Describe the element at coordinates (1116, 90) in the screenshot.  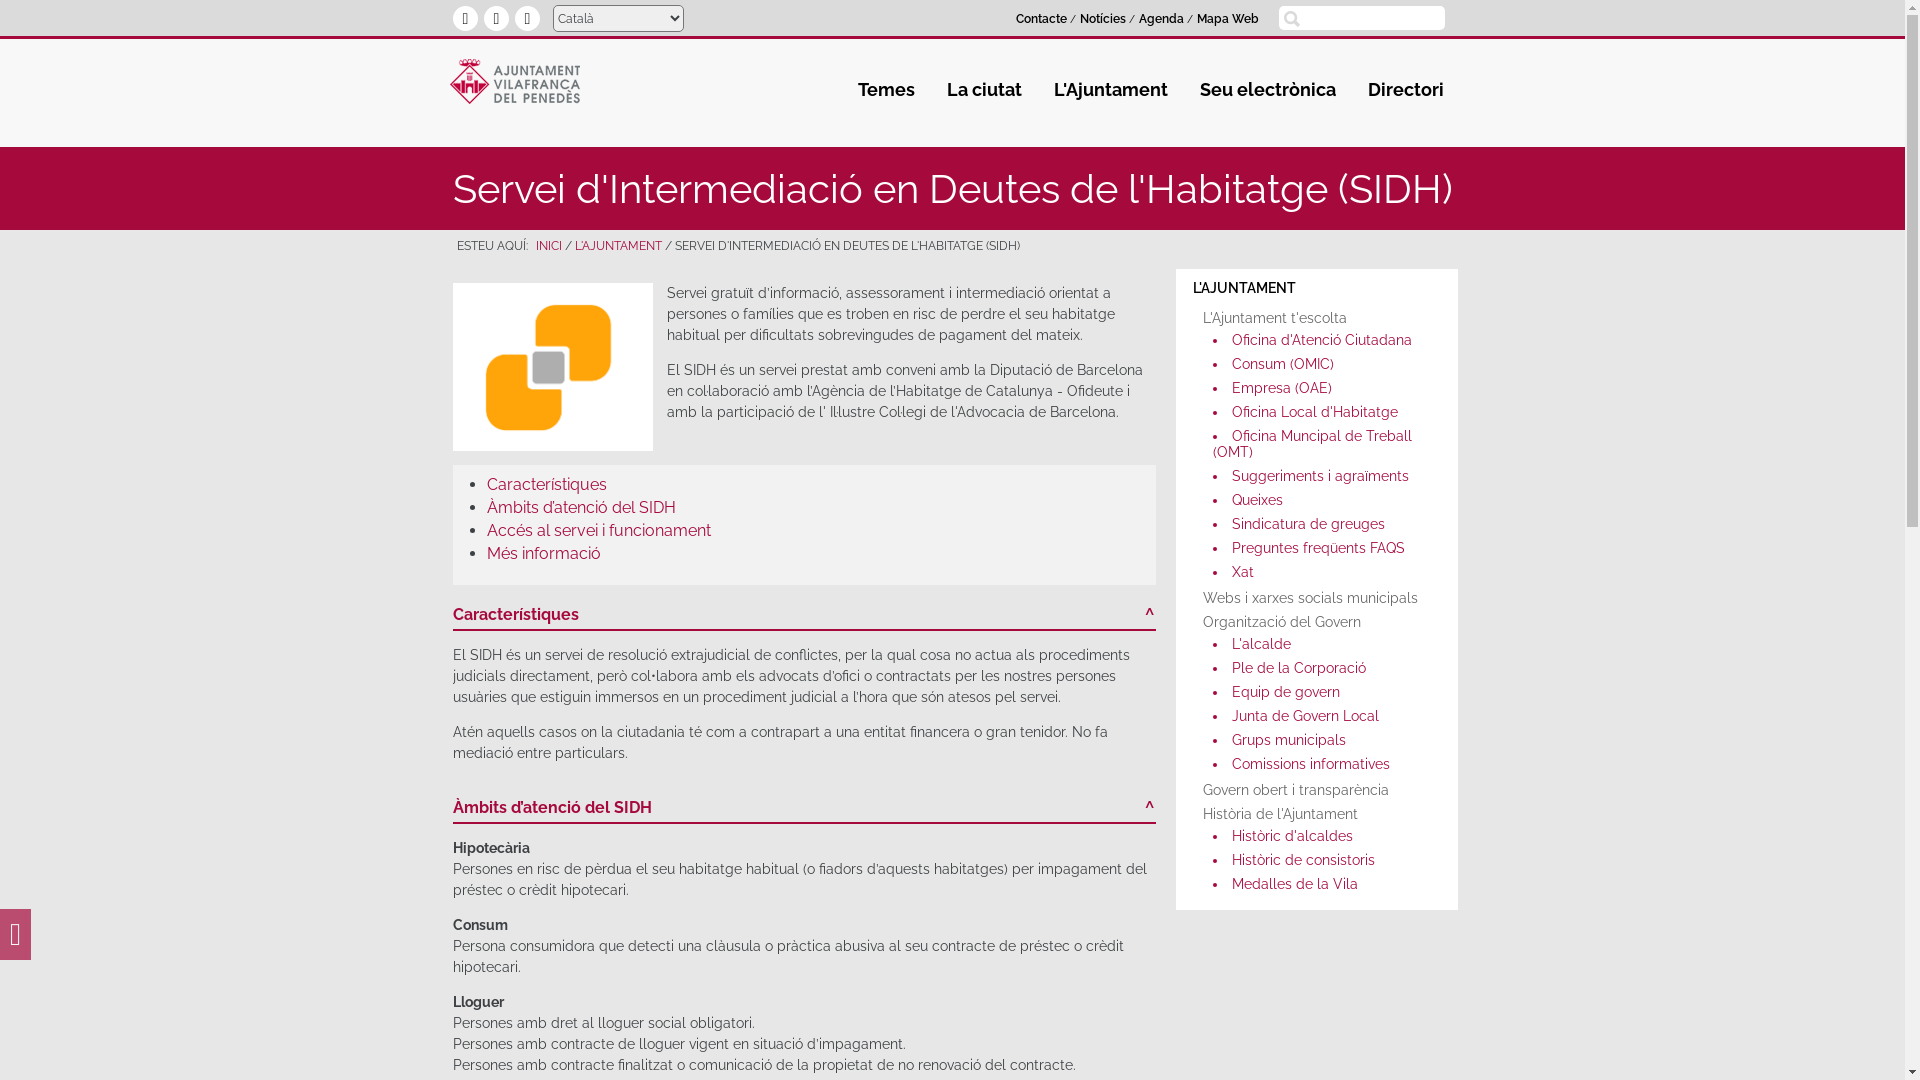
I see `L'Ajuntament` at that location.